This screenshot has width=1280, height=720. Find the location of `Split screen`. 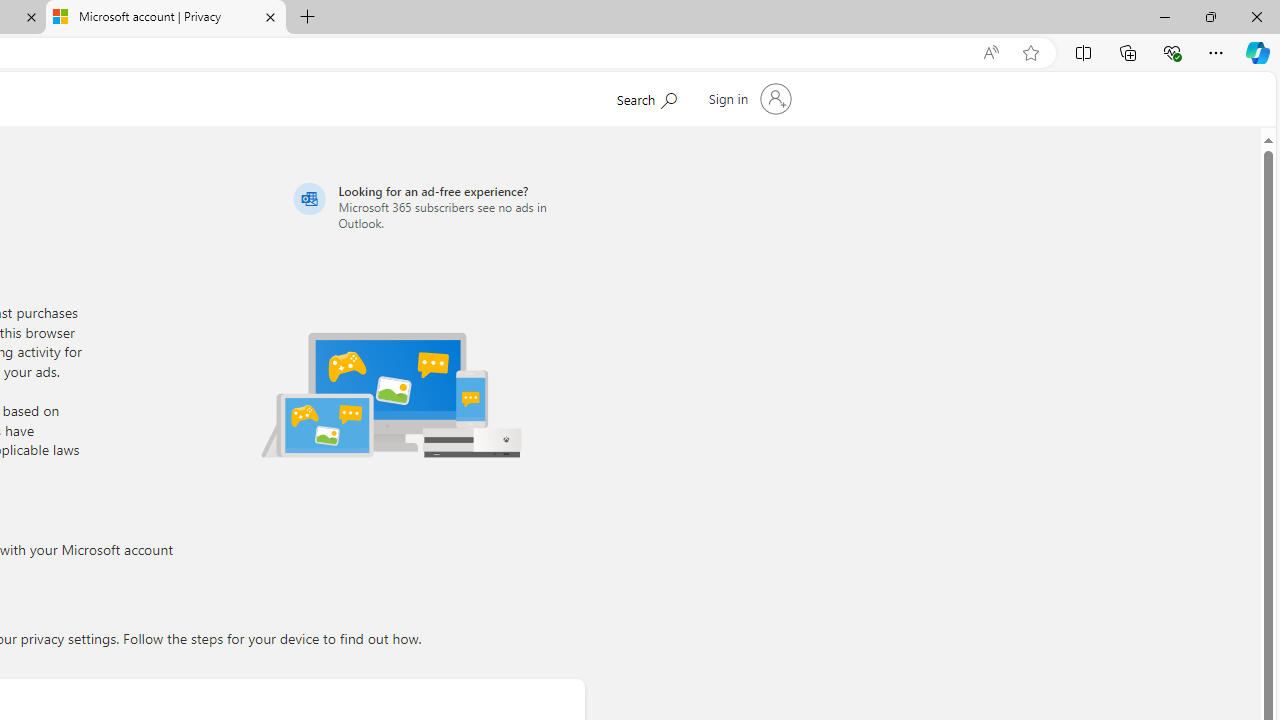

Split screen is located at coordinates (1083, 52).